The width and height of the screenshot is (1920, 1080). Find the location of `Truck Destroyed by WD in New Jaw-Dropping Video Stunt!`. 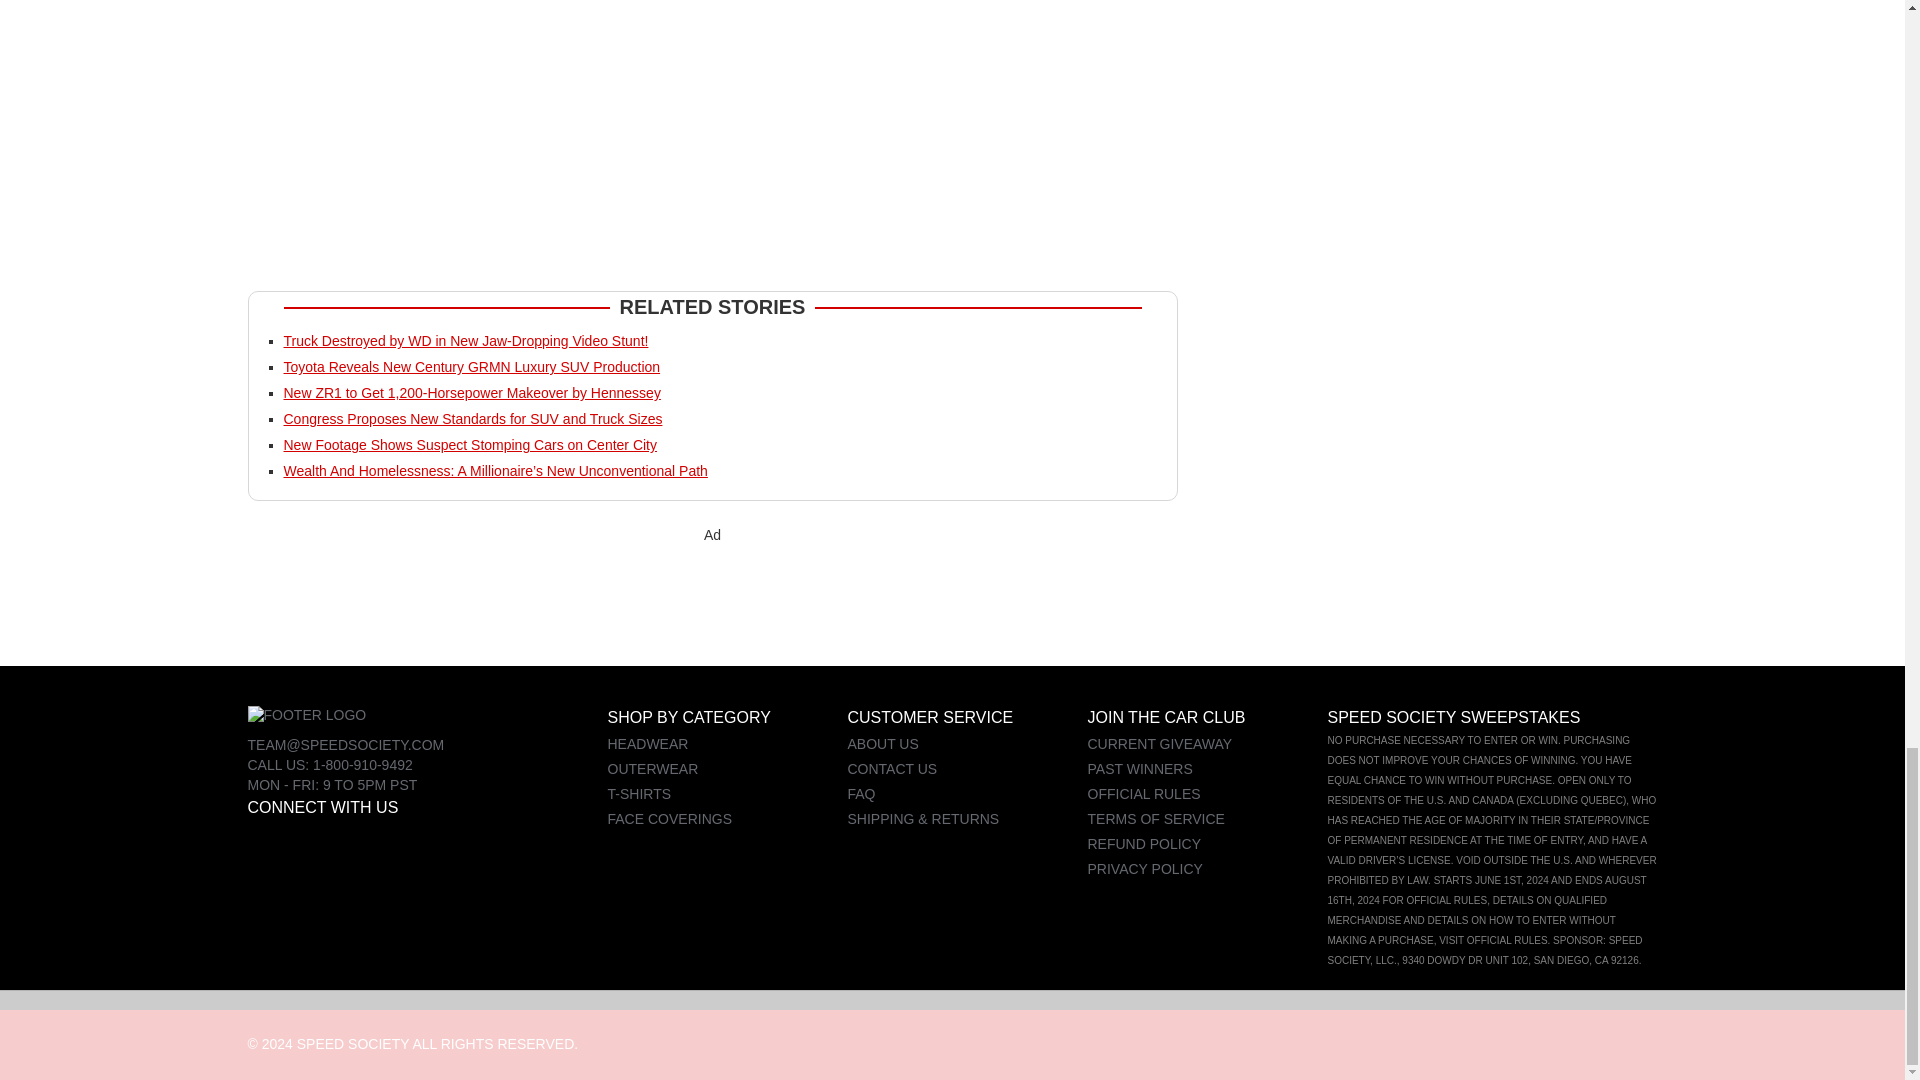

Truck Destroyed by WD in New Jaw-Dropping Video Stunt! is located at coordinates (466, 340).